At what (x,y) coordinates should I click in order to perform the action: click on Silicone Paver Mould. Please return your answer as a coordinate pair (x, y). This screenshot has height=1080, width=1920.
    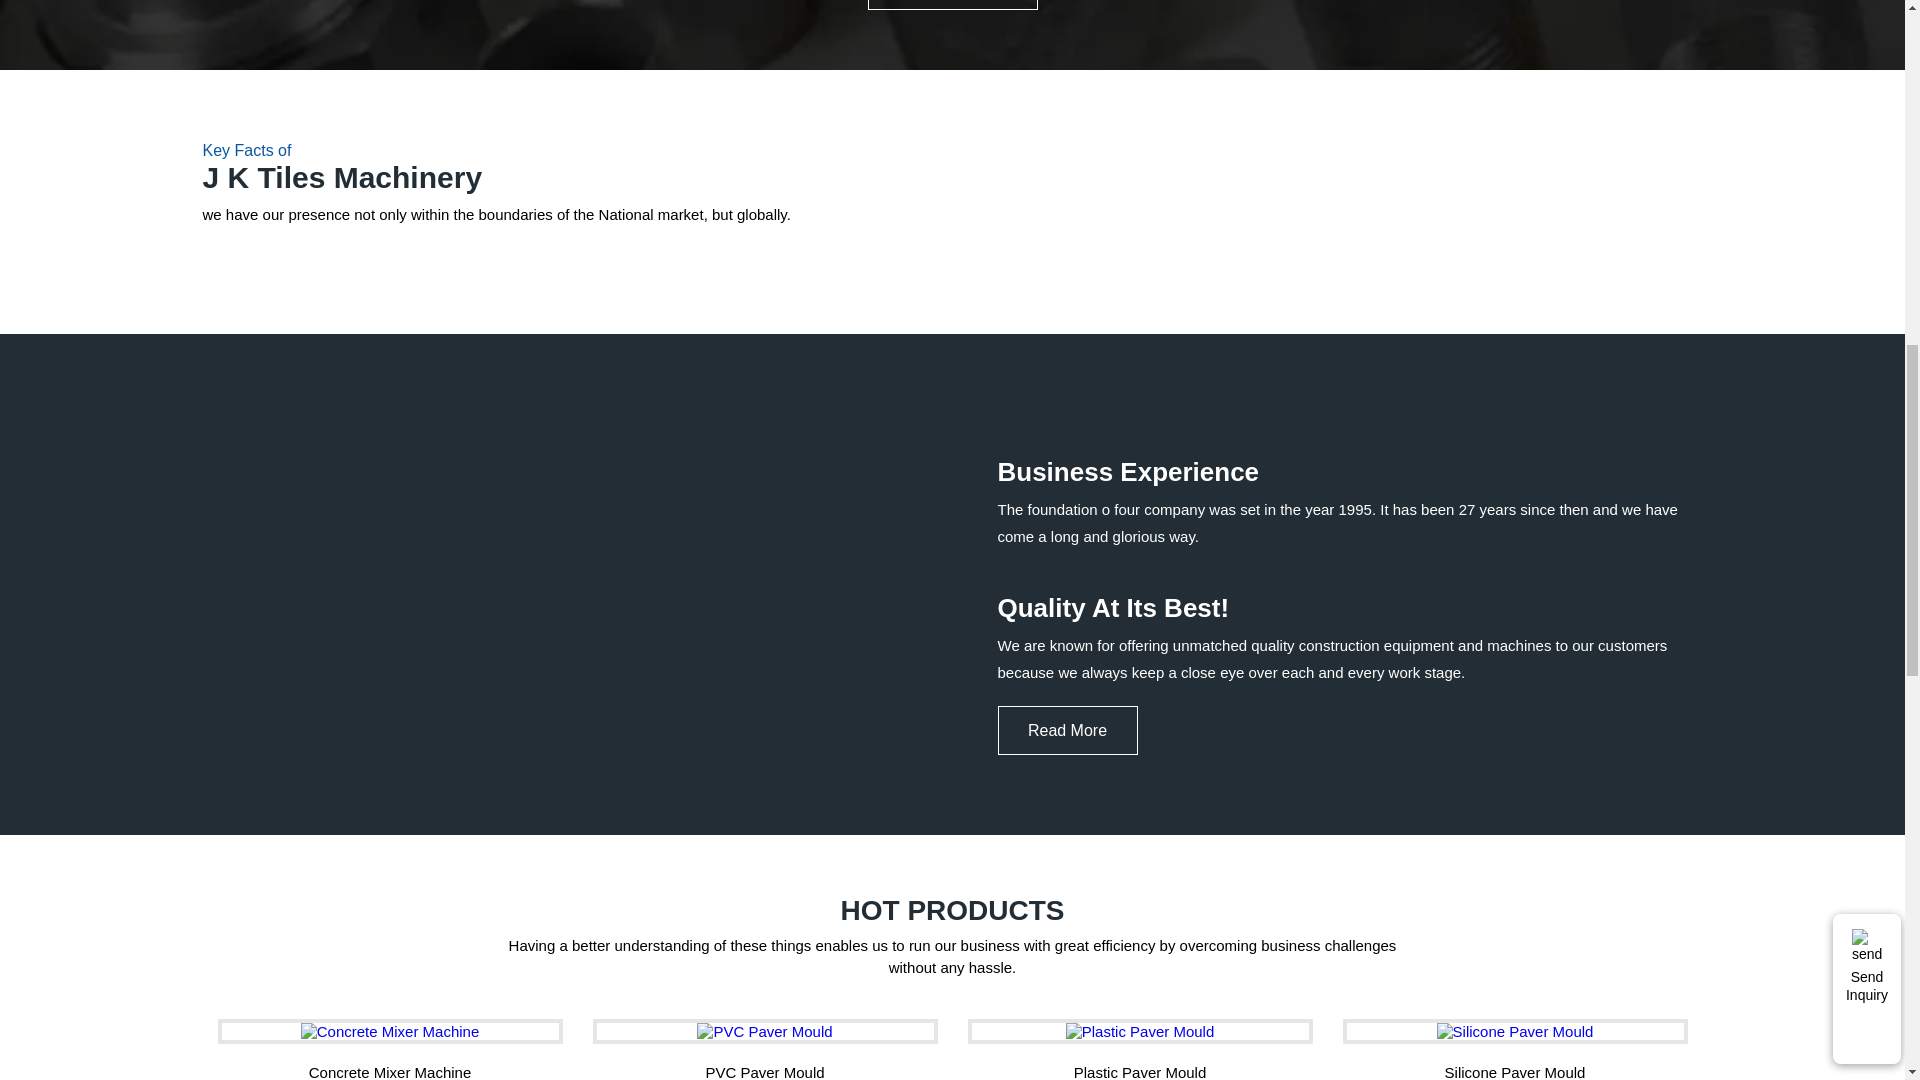
    Looking at the image, I should click on (1514, 1031).